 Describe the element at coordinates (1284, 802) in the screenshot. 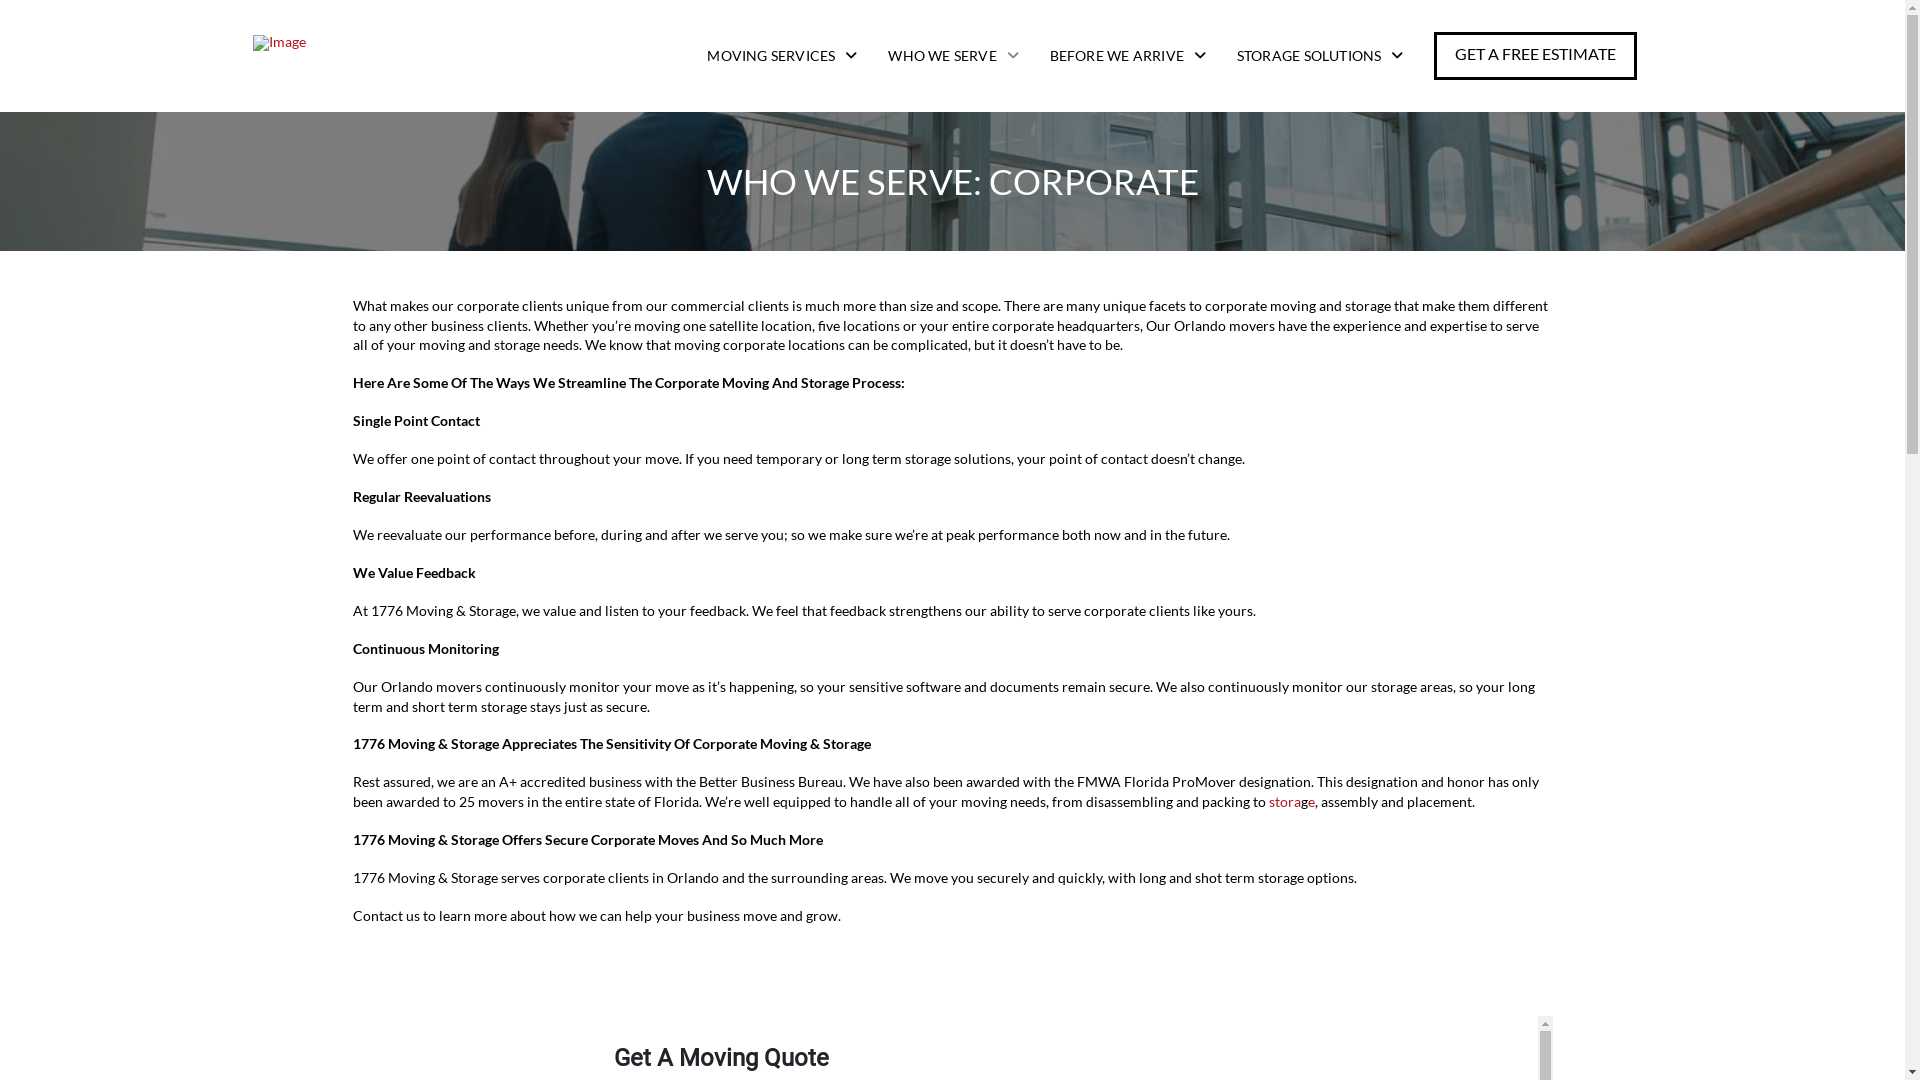

I see `stora` at that location.